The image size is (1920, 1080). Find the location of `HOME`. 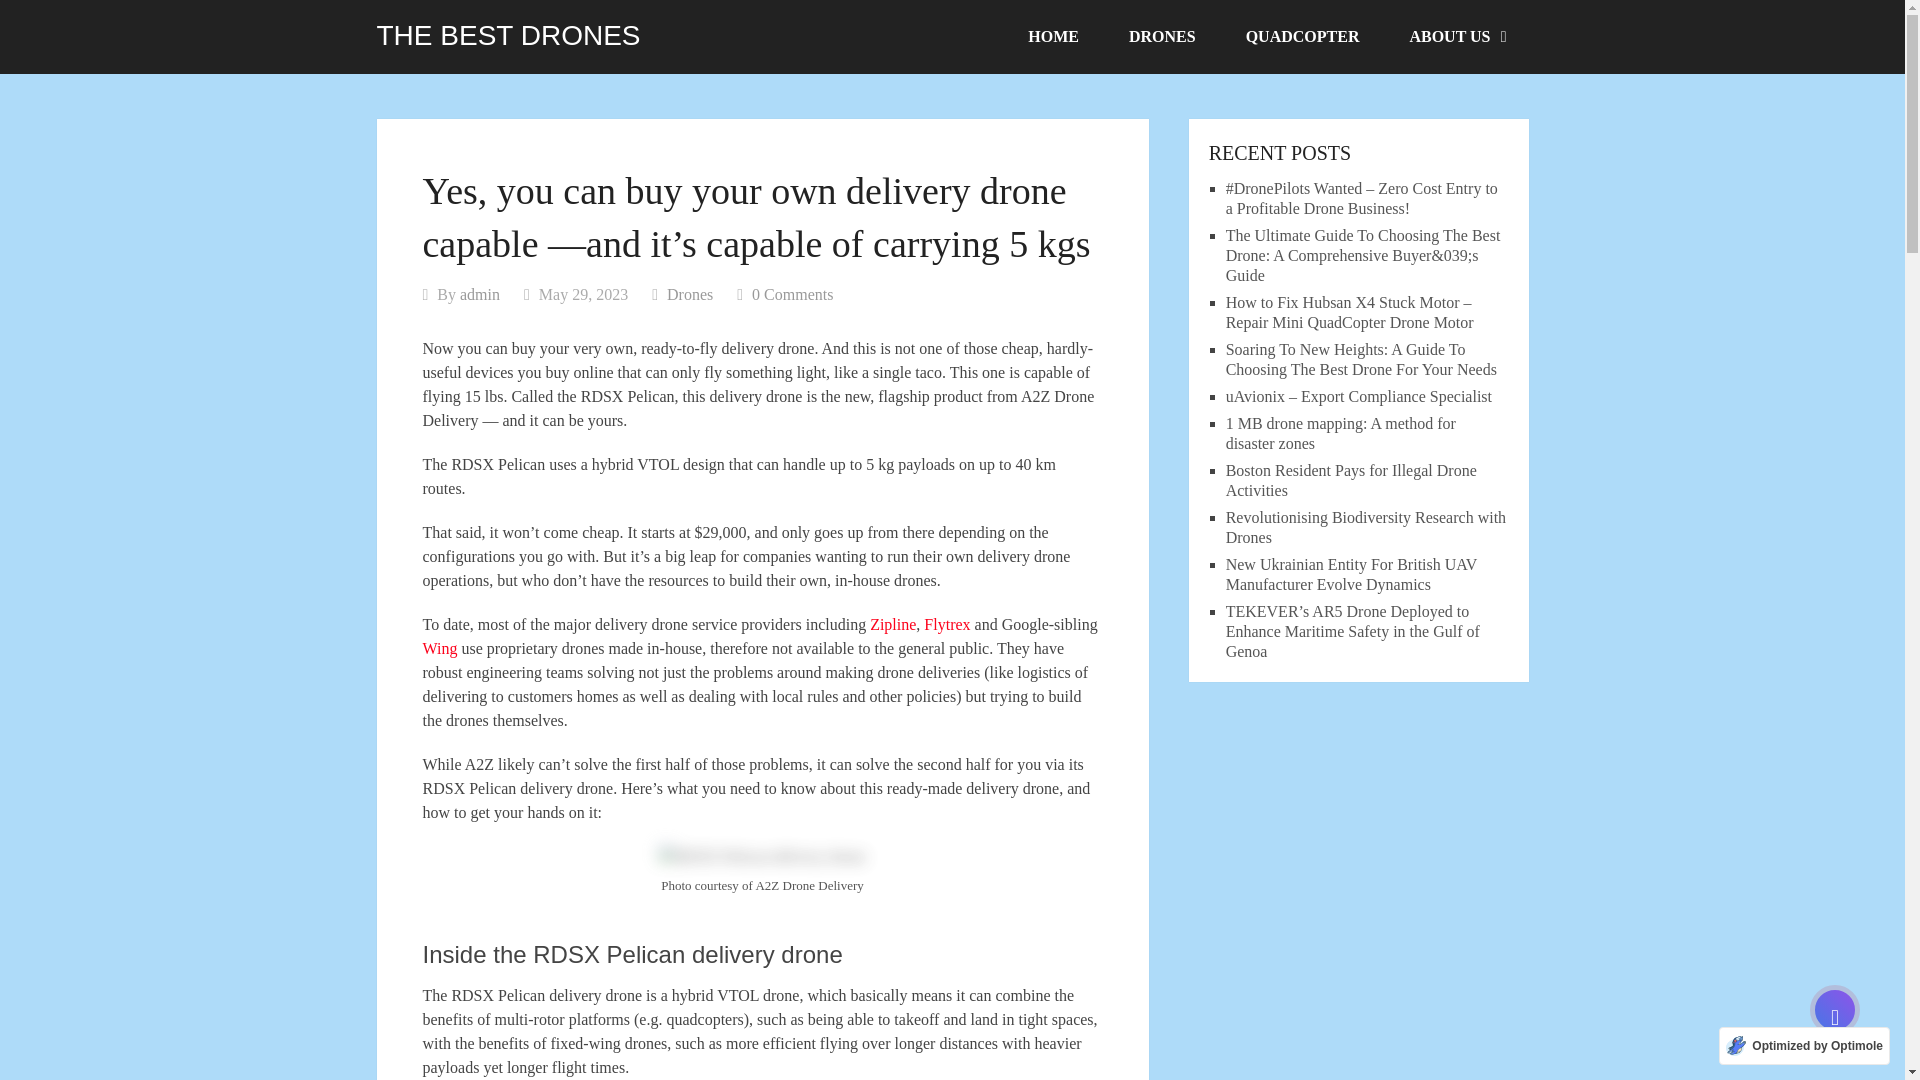

HOME is located at coordinates (1053, 37).